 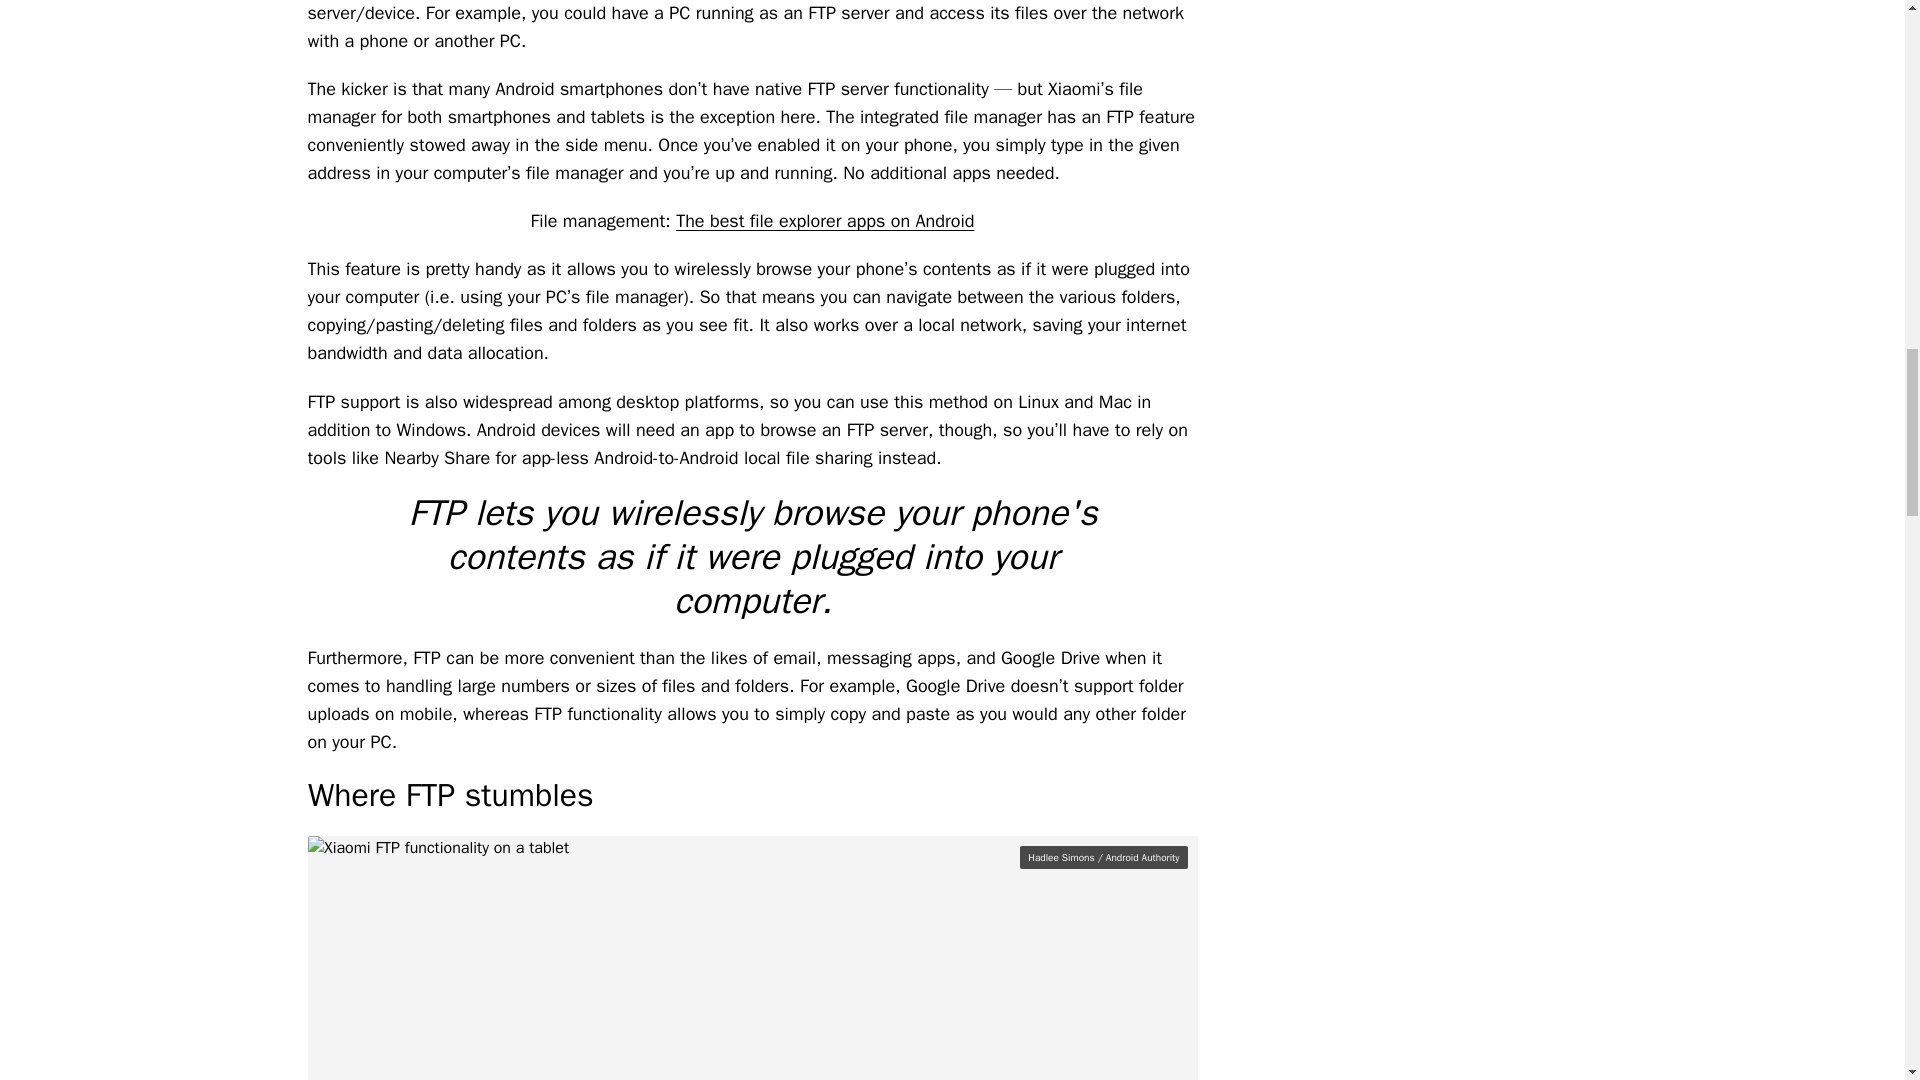 What do you see at coordinates (752, 958) in the screenshot?
I see `Xiaomi FTP on tablet` at bounding box center [752, 958].